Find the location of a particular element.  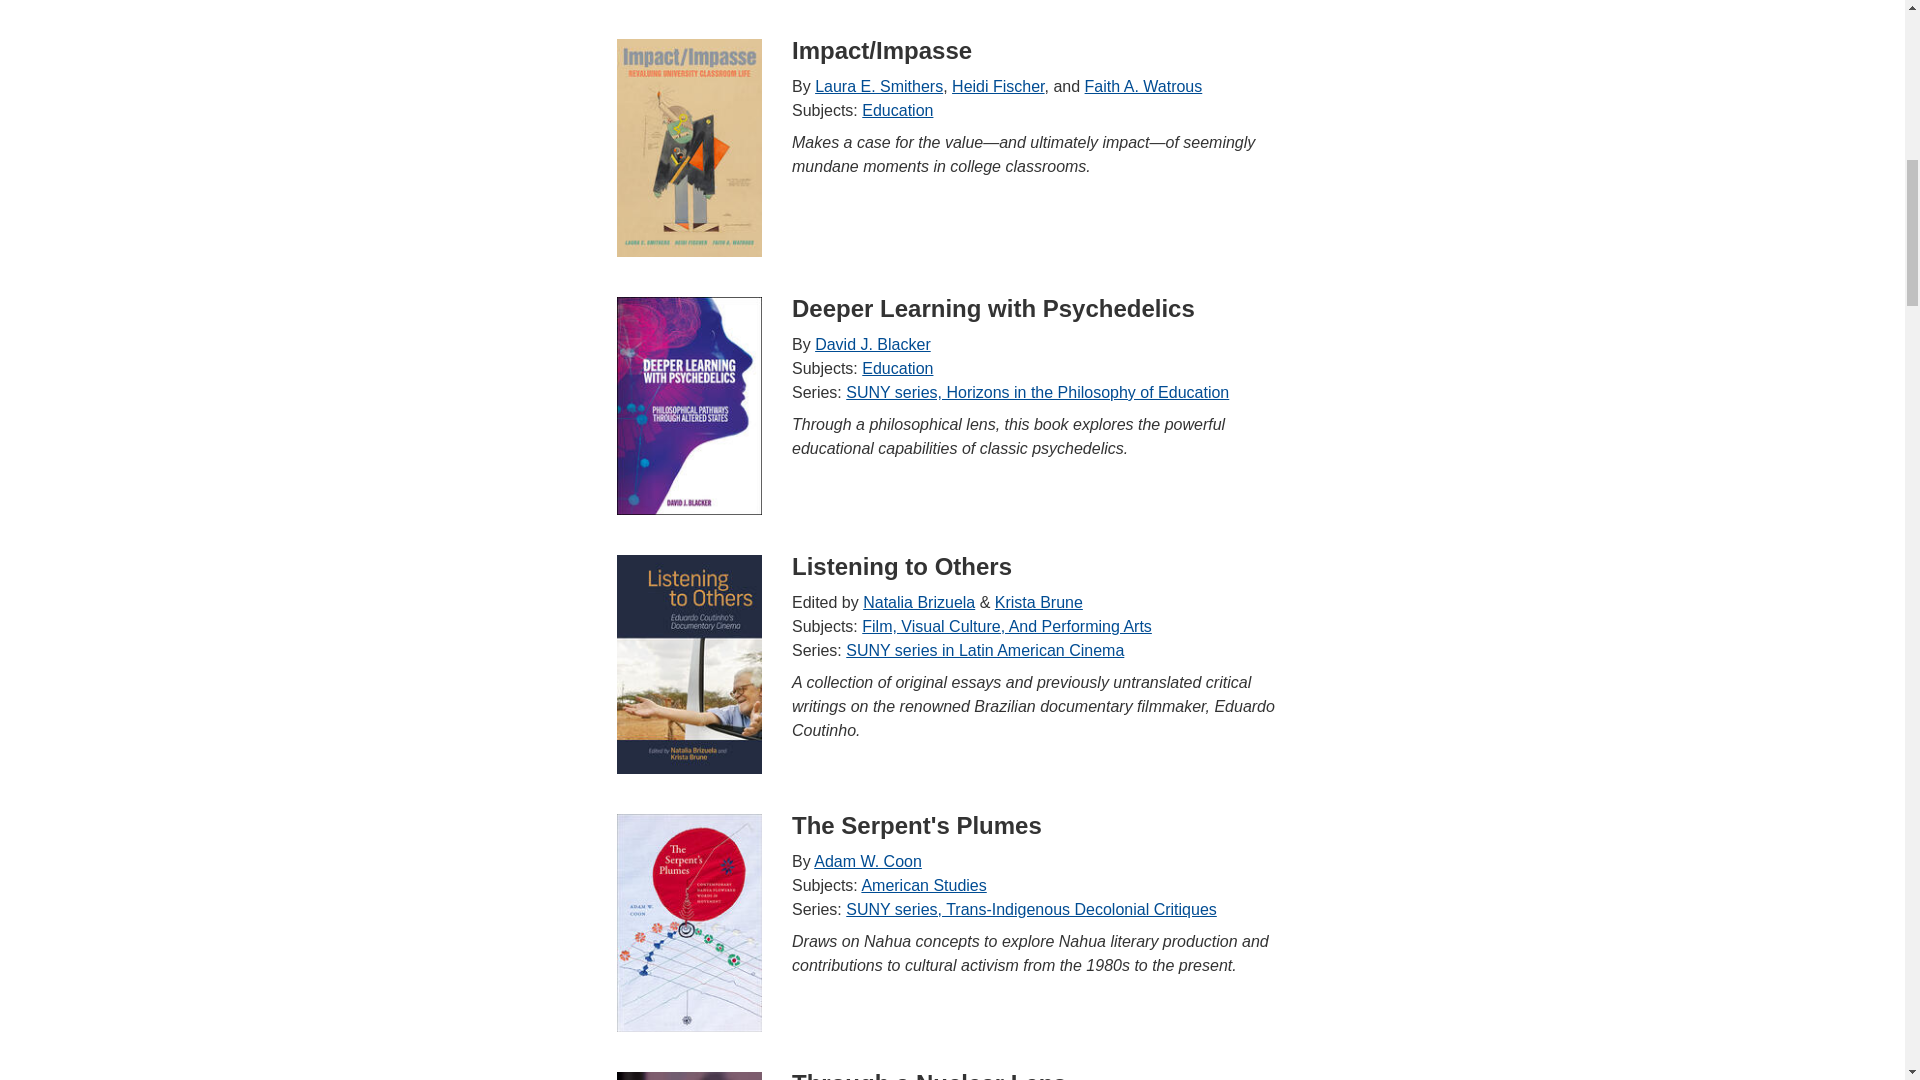

View Listening to Others is located at coordinates (689, 664).